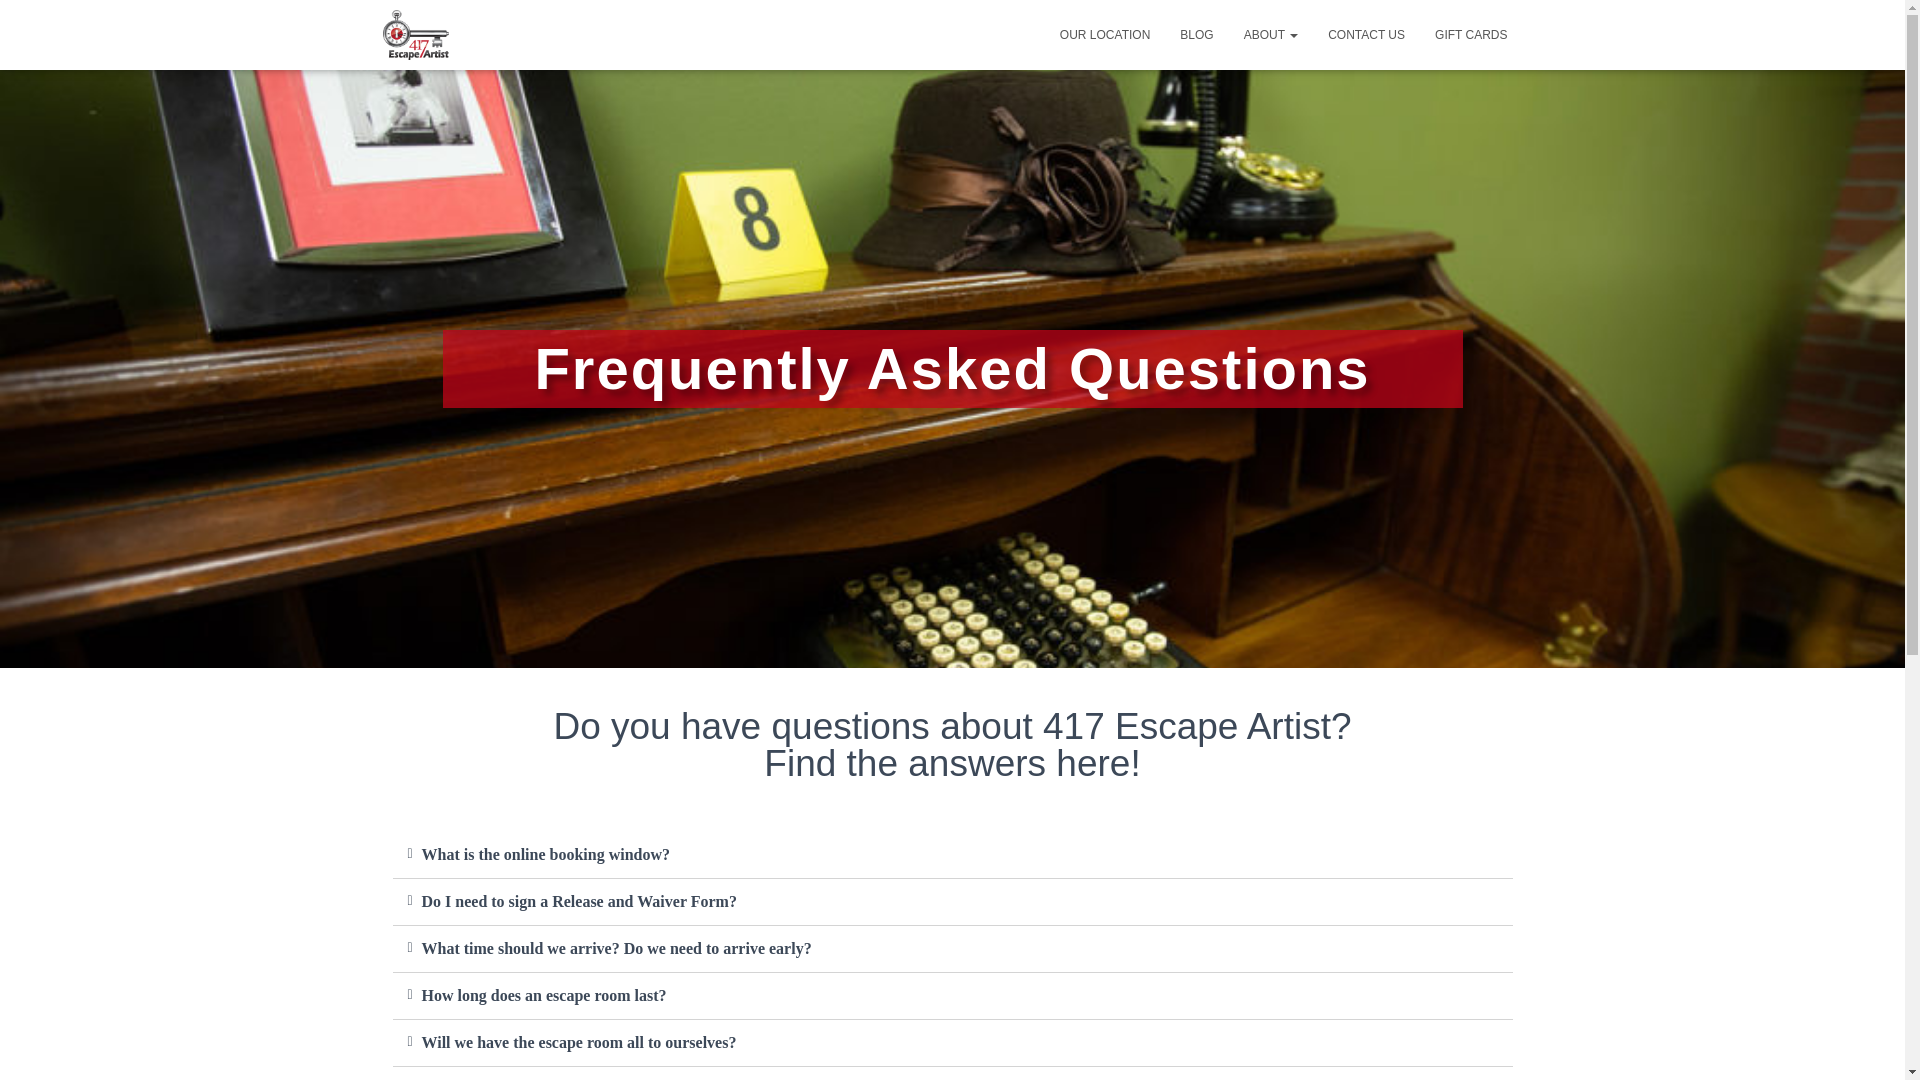 The height and width of the screenshot is (1080, 1920). Describe the element at coordinates (1471, 34) in the screenshot. I see `GIFT CARDS` at that location.